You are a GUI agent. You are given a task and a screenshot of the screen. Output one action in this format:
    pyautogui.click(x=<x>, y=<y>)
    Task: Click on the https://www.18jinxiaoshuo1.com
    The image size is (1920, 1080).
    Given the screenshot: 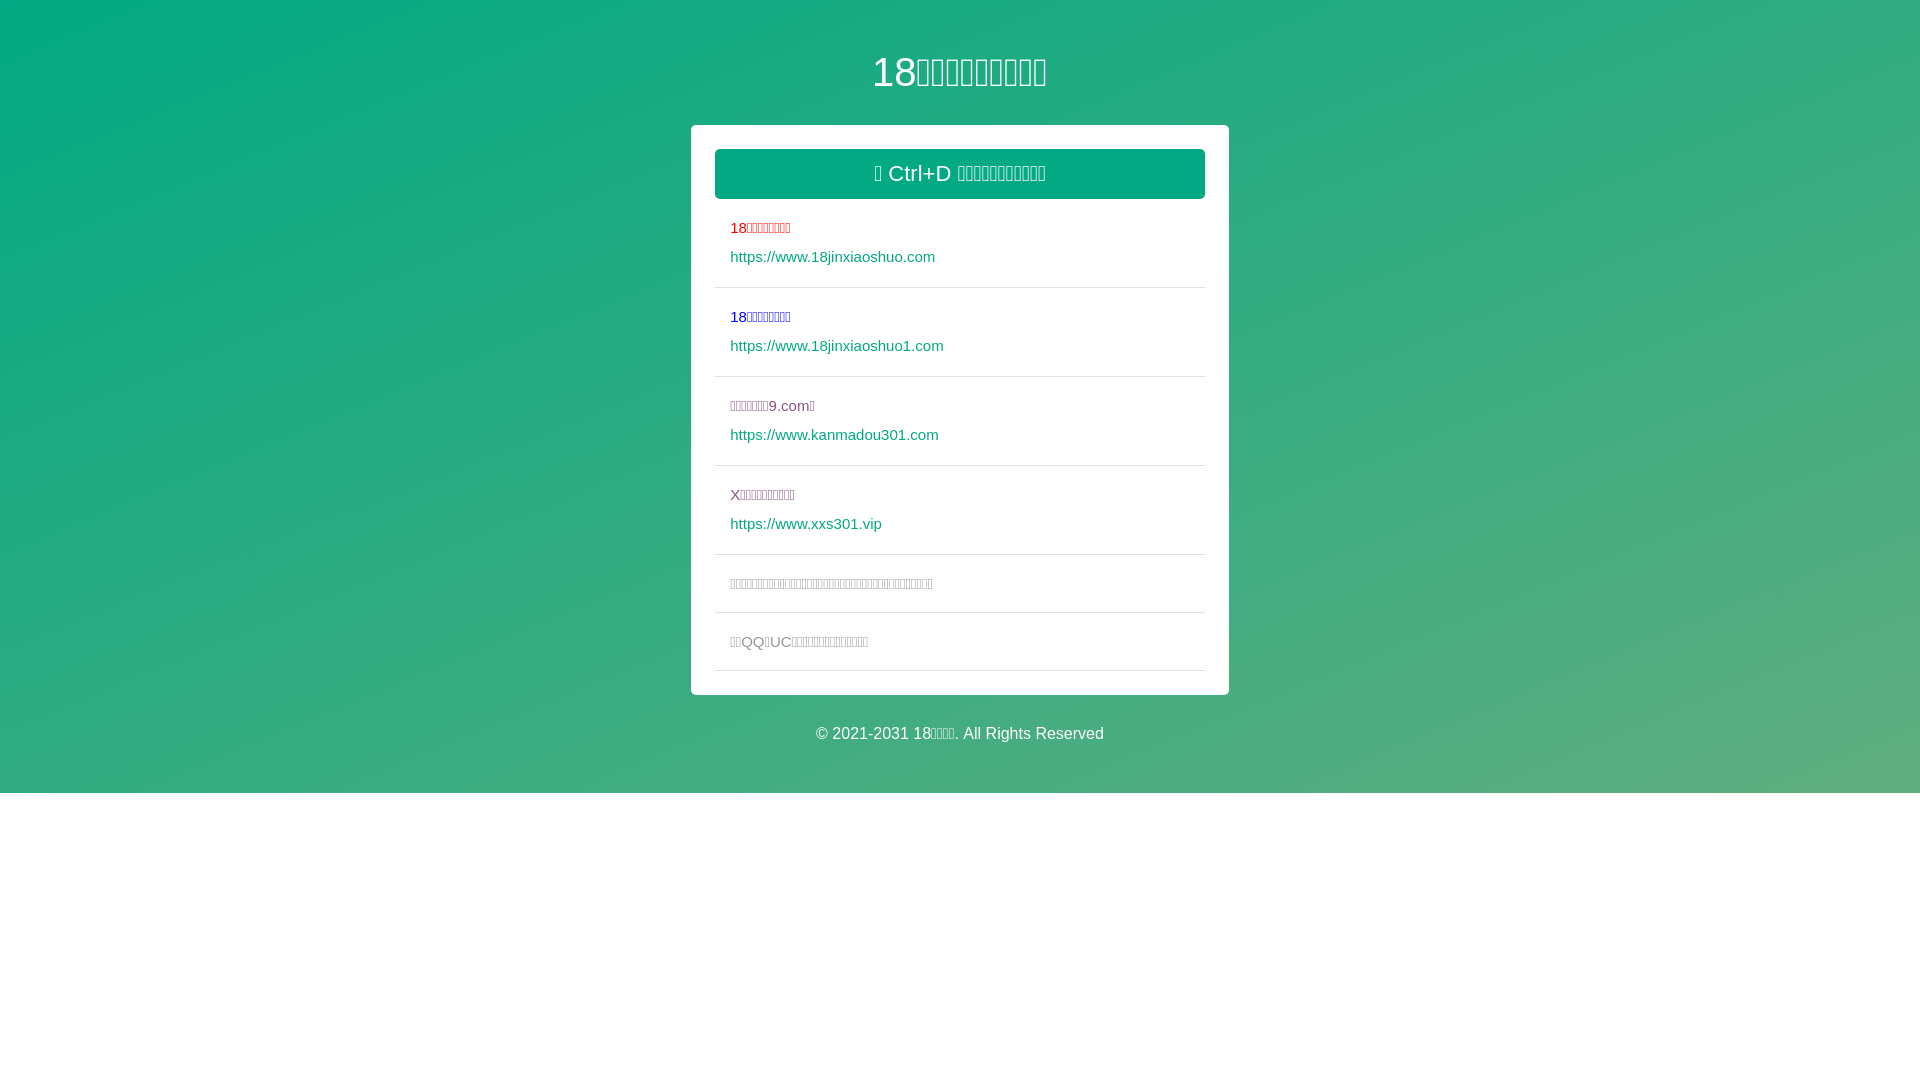 What is the action you would take?
    pyautogui.click(x=968, y=358)
    